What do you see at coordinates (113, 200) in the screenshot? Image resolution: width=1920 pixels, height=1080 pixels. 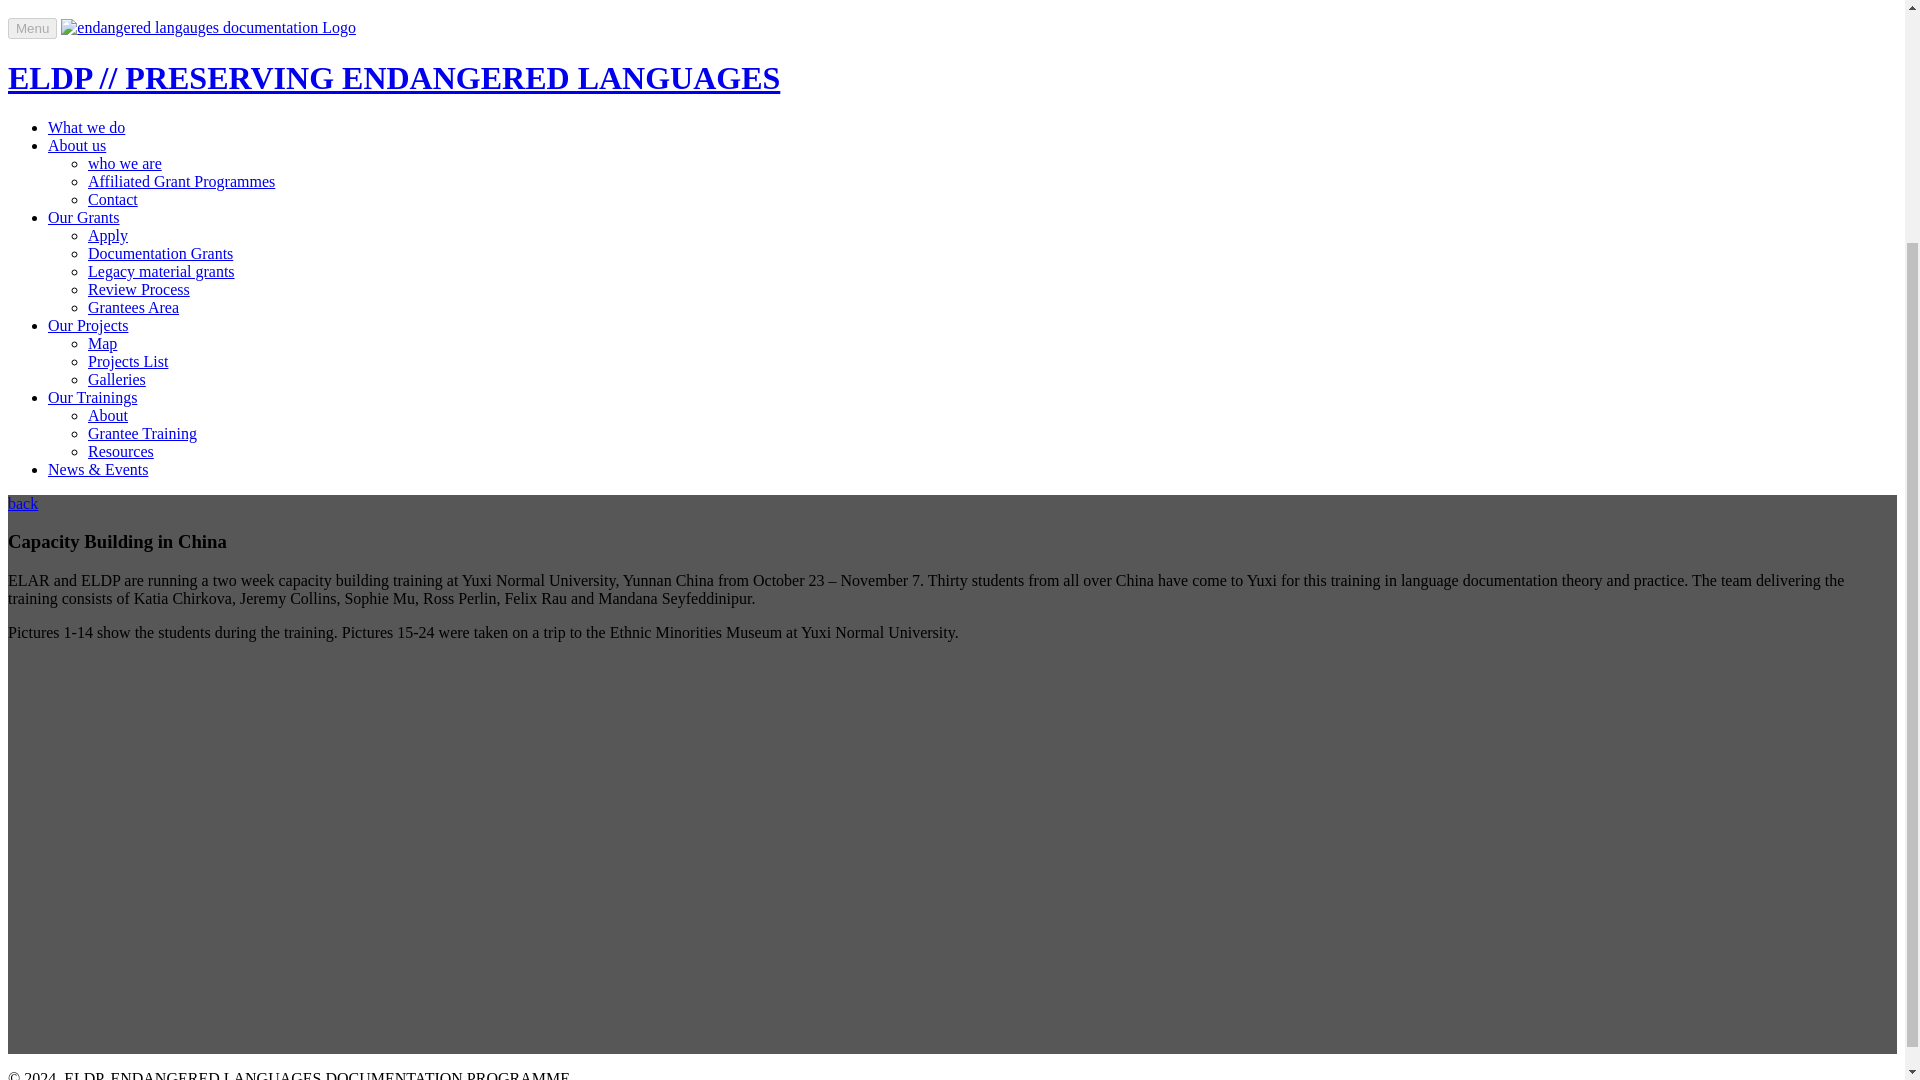 I see `Contact` at bounding box center [113, 200].